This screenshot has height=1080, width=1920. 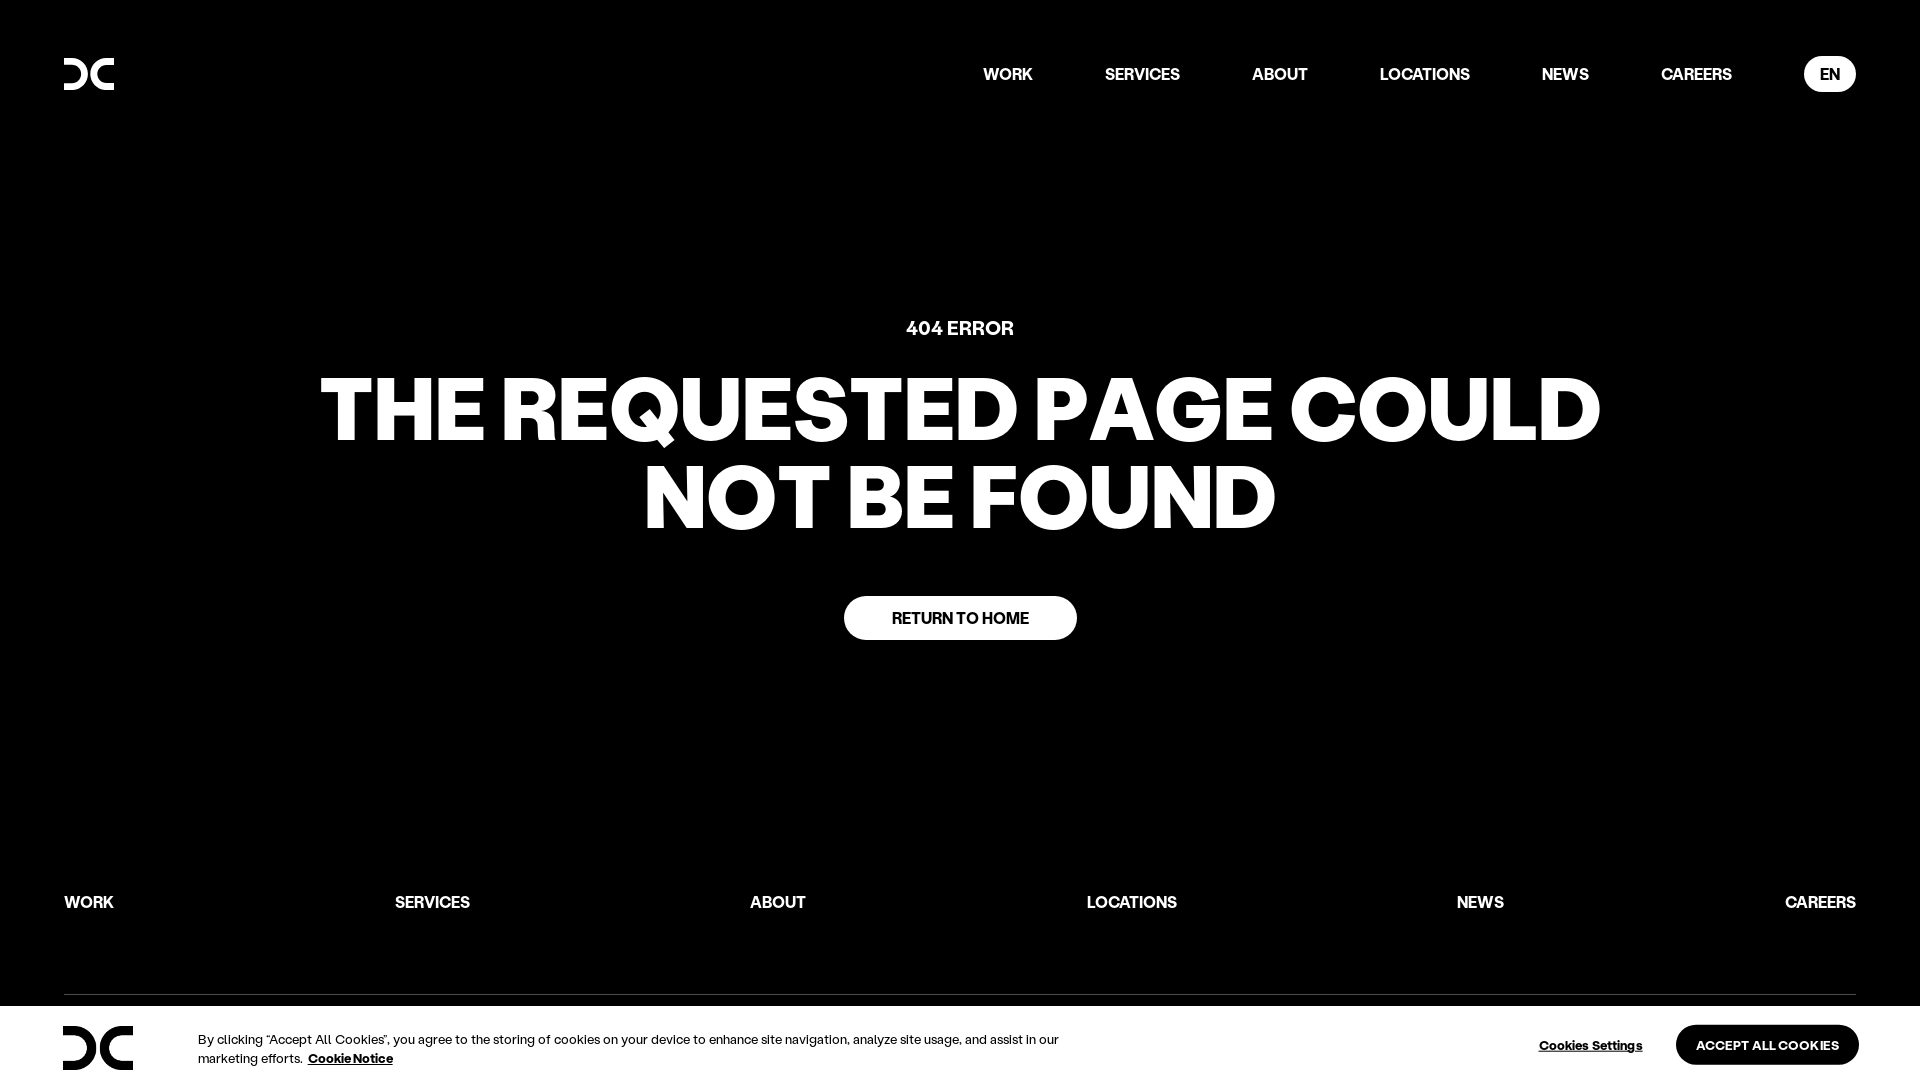 I want to click on Dentsu Creative, so click(x=98, y=1048).